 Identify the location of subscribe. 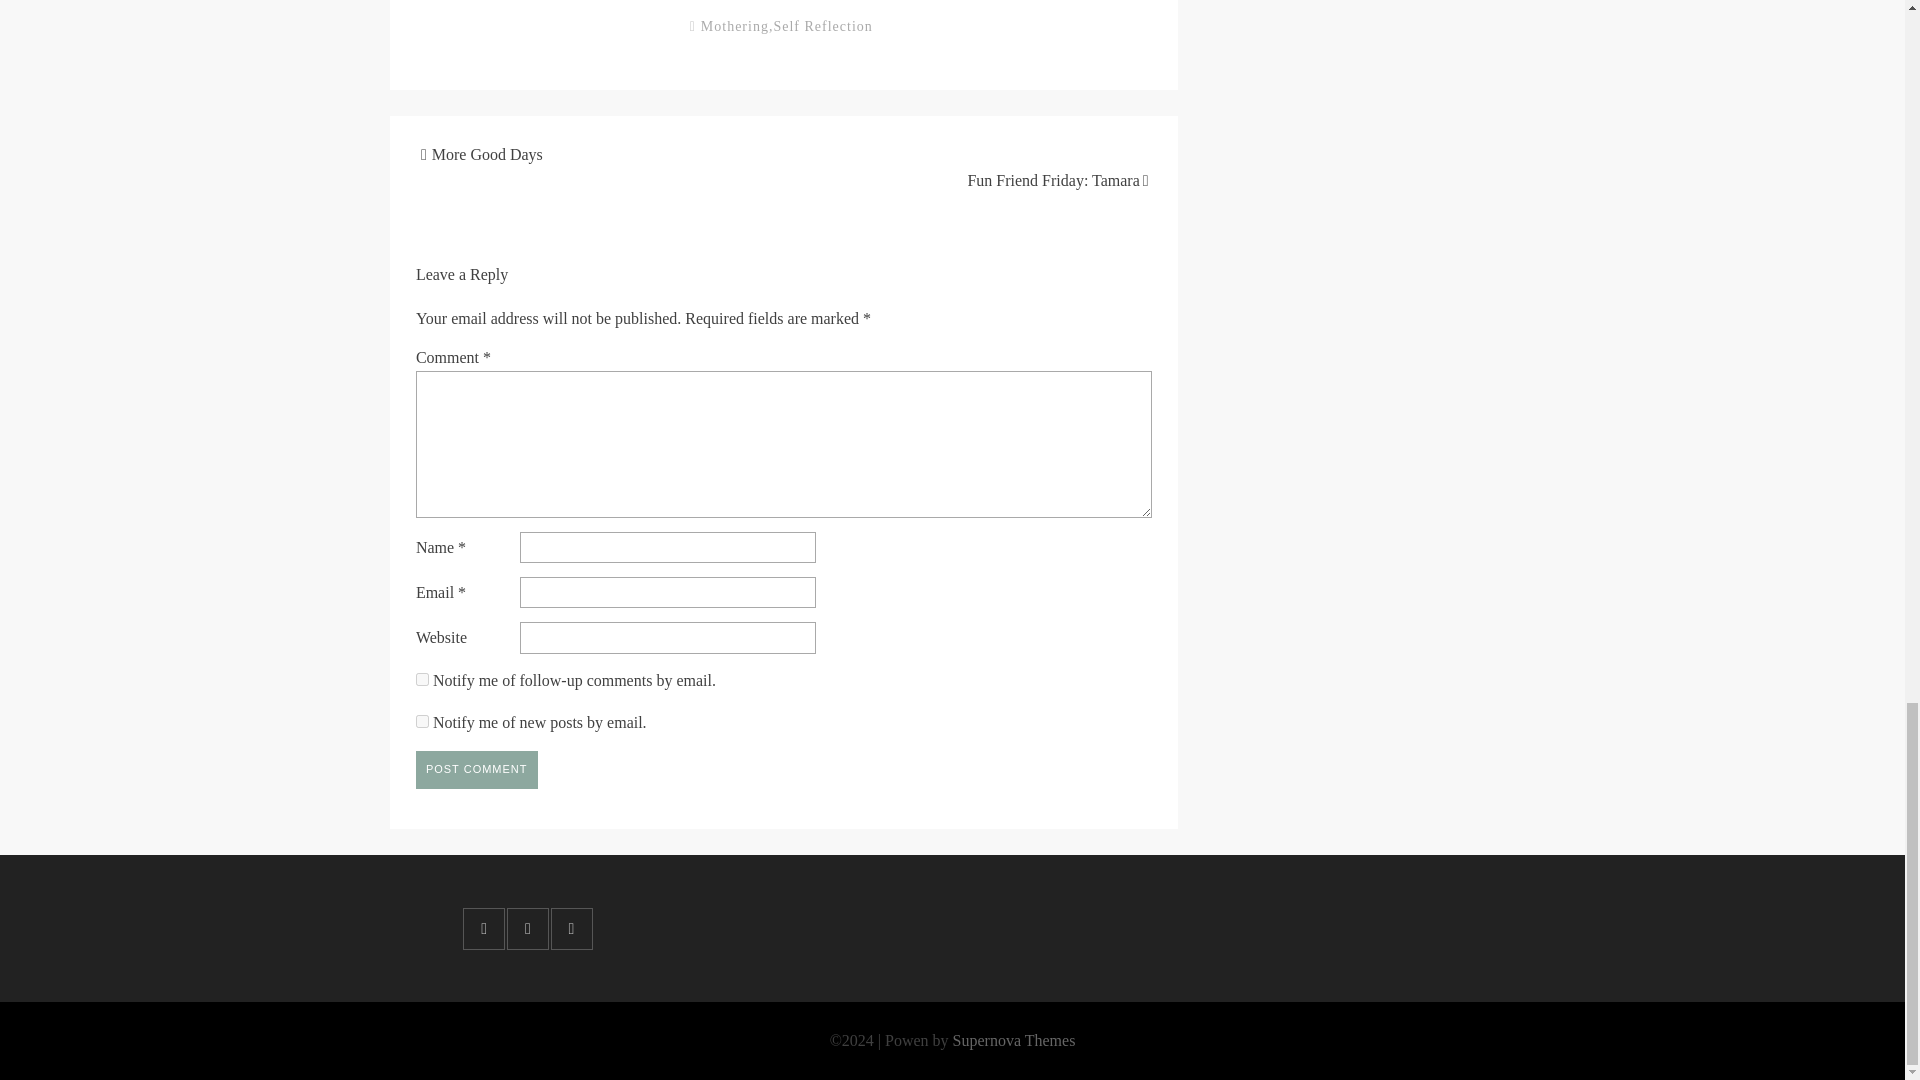
(422, 720).